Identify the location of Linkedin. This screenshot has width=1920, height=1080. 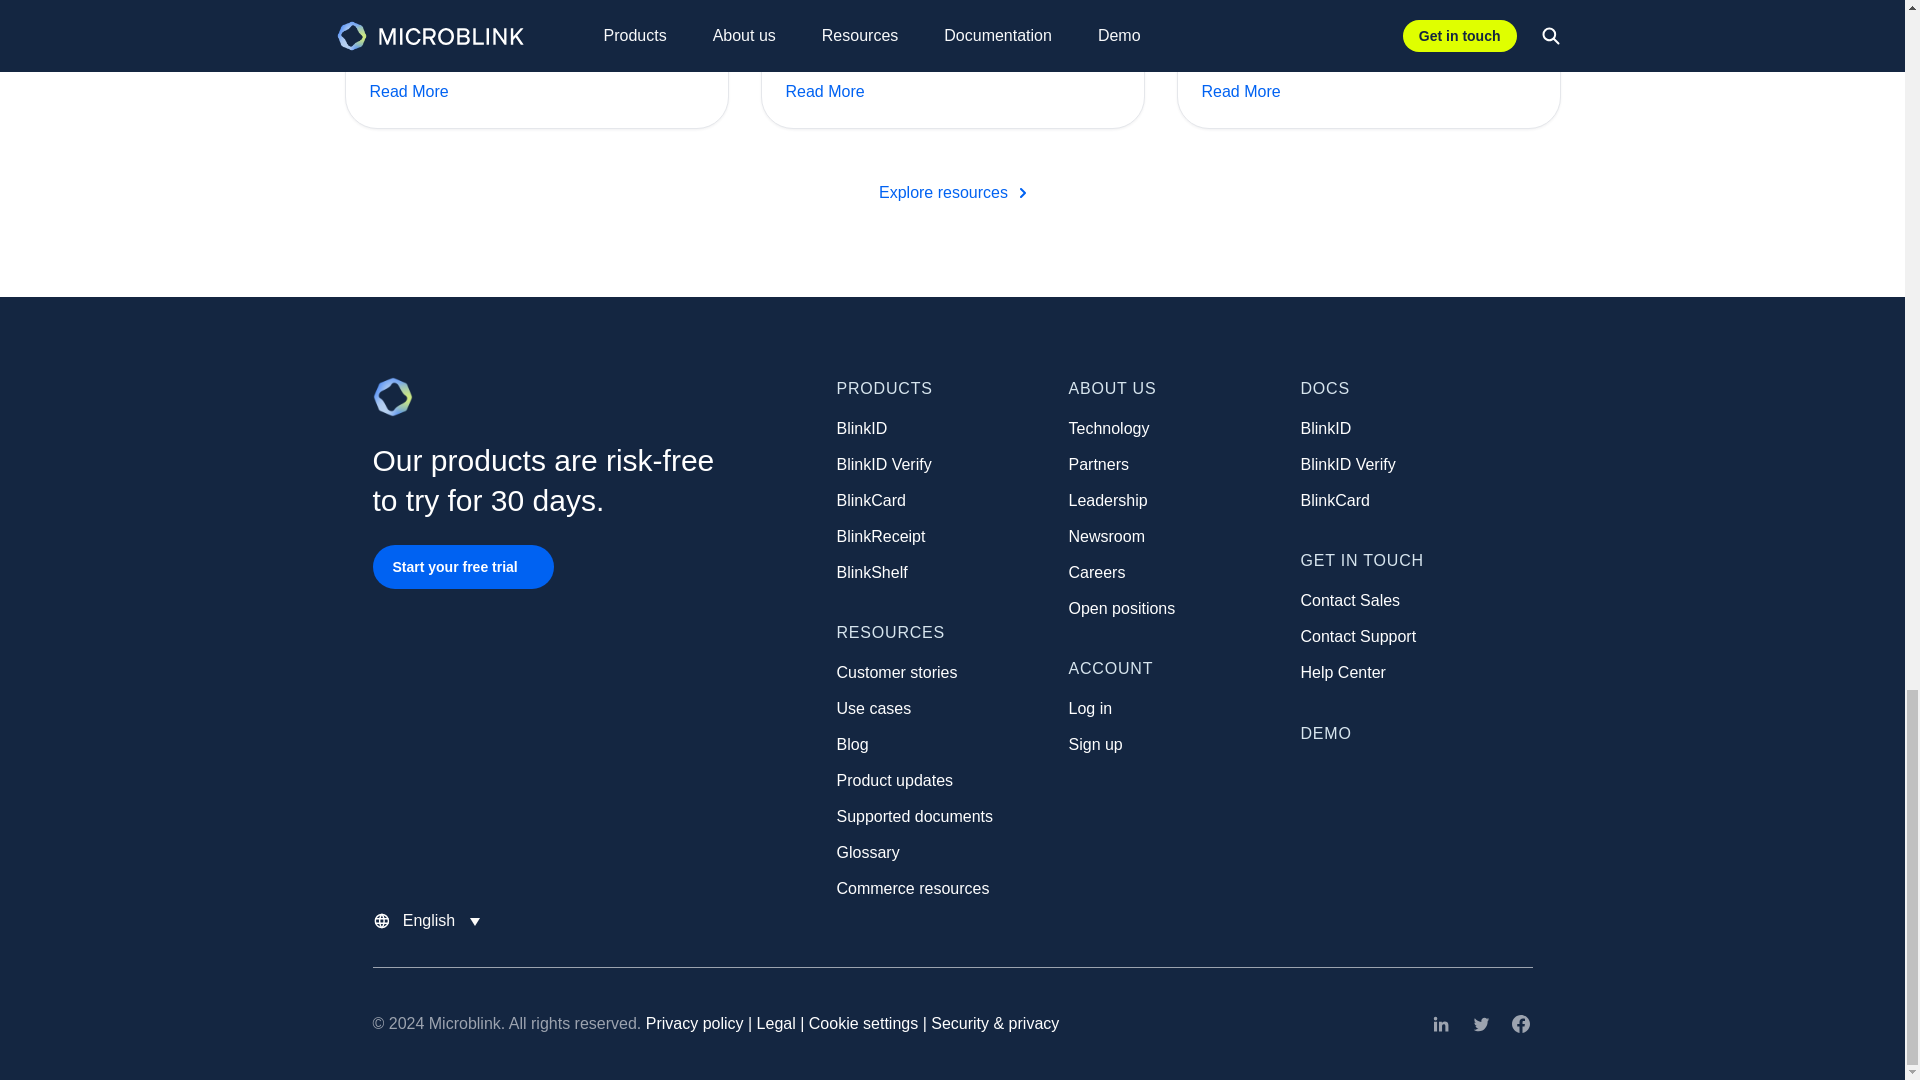
(1440, 1023).